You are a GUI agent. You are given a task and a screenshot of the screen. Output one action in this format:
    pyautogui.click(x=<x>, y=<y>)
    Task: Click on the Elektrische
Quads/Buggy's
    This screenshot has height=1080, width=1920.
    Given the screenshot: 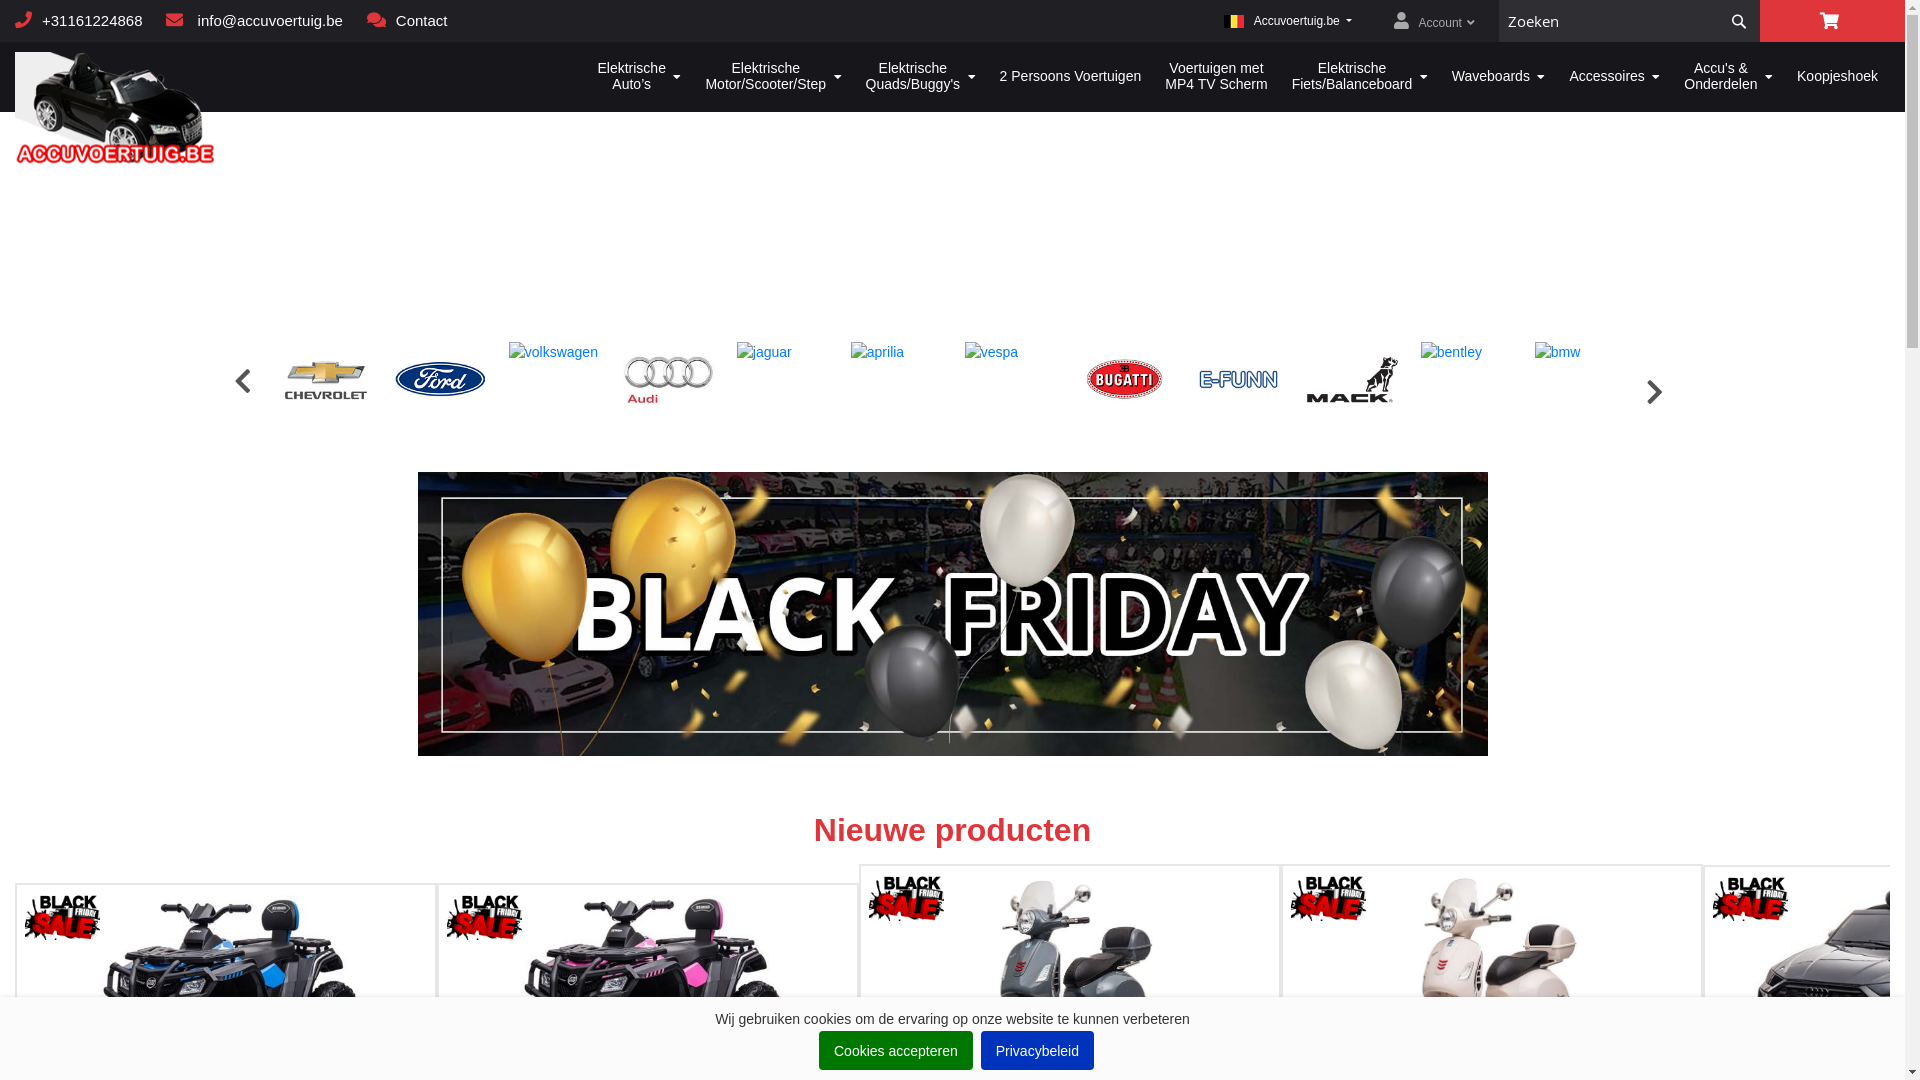 What is the action you would take?
    pyautogui.click(x=920, y=76)
    